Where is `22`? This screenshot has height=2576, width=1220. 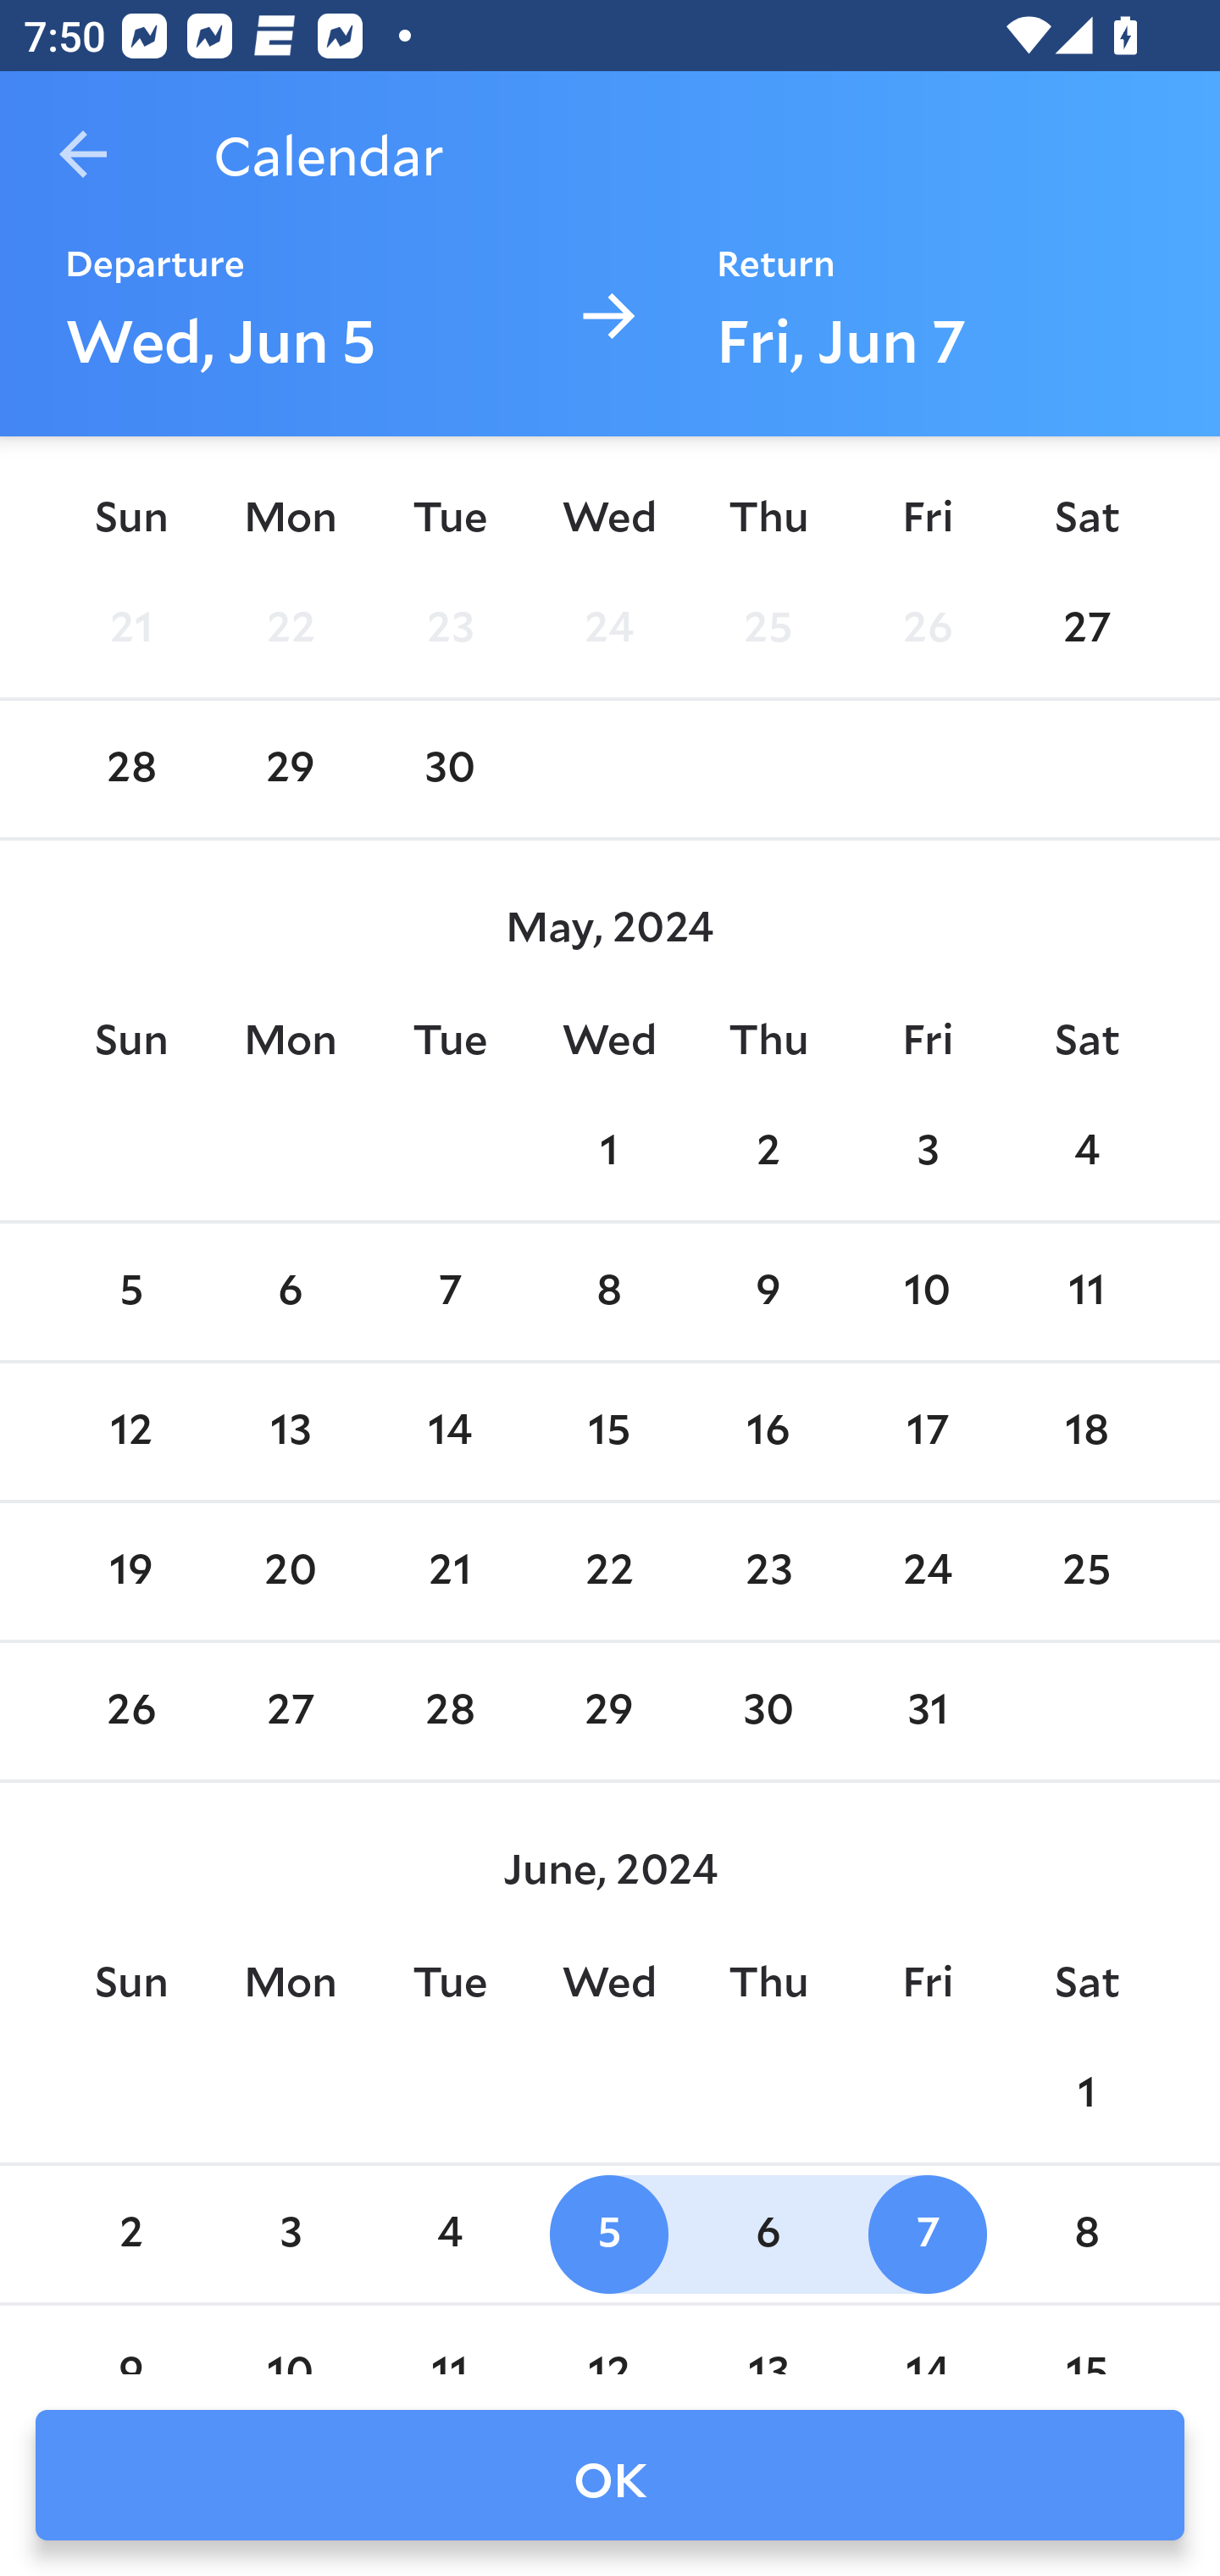
22 is located at coordinates (291, 628).